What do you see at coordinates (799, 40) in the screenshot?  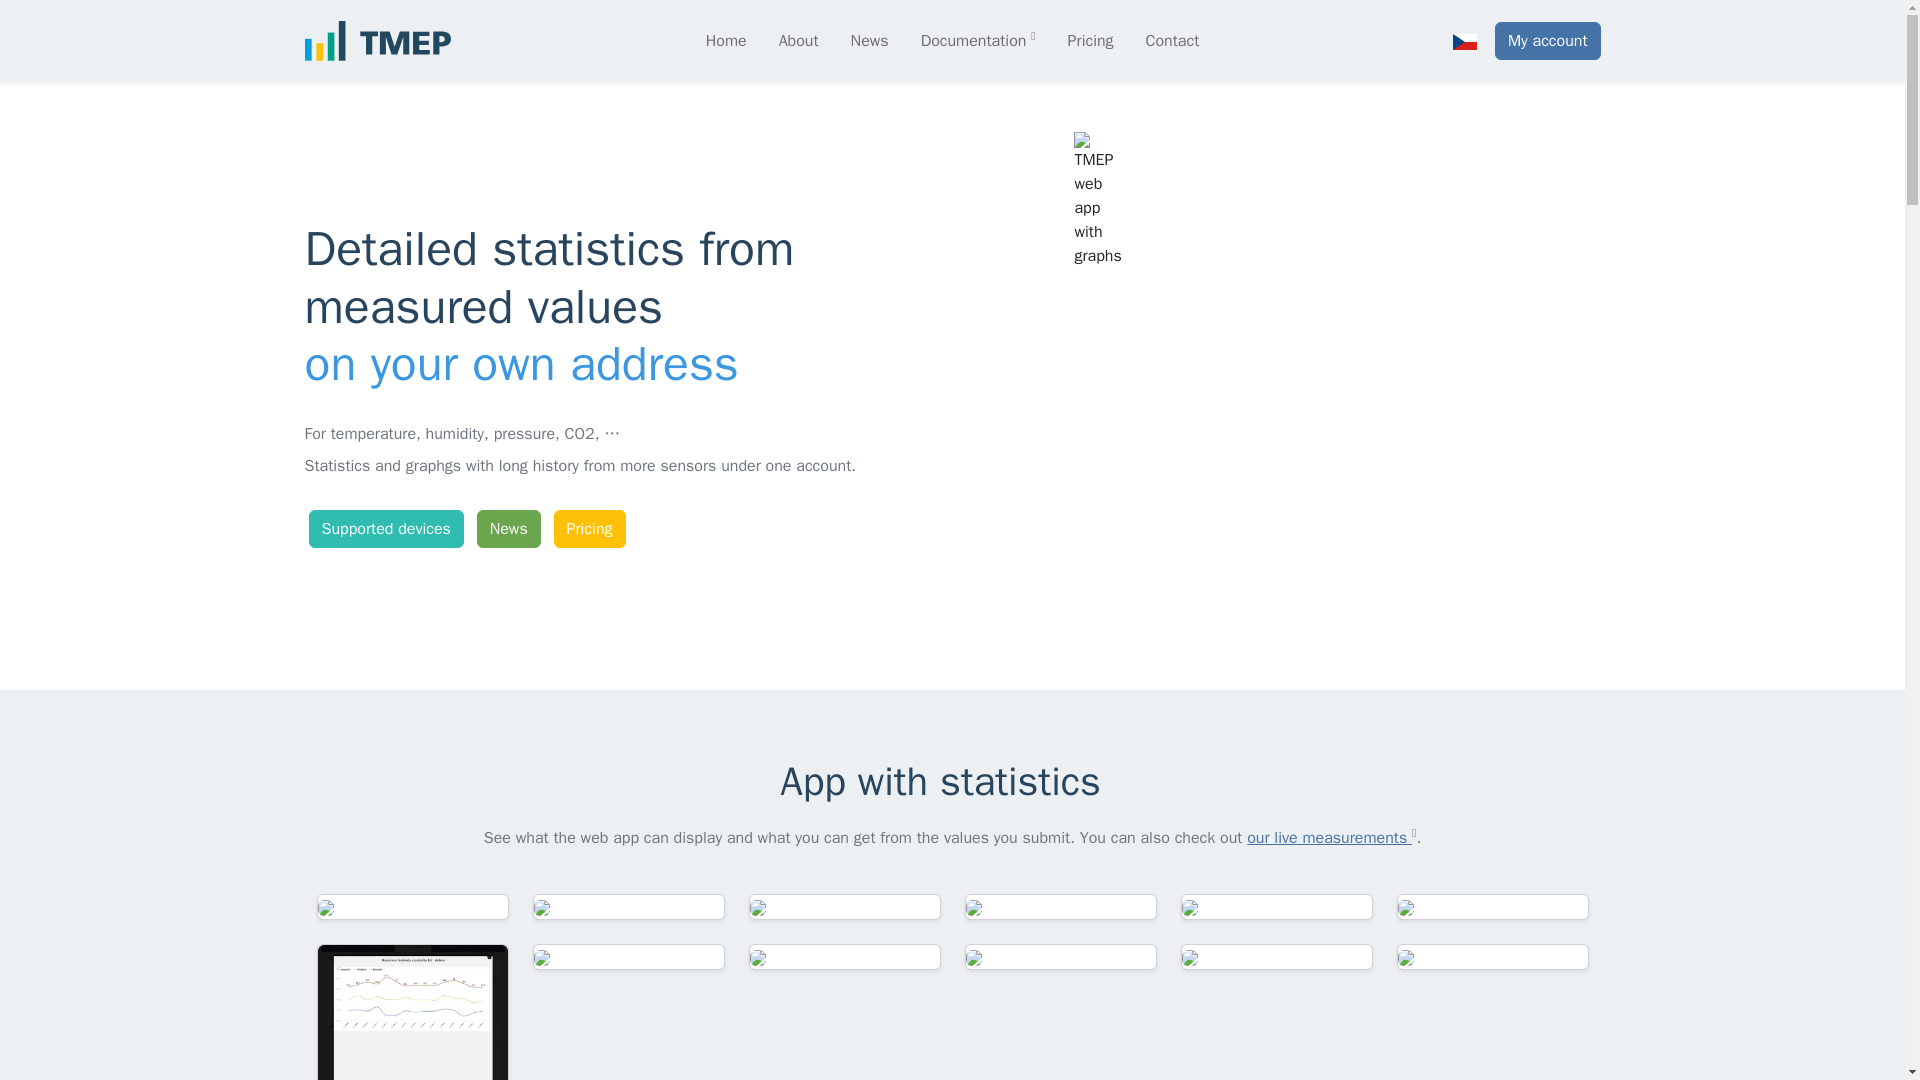 I see `About` at bounding box center [799, 40].